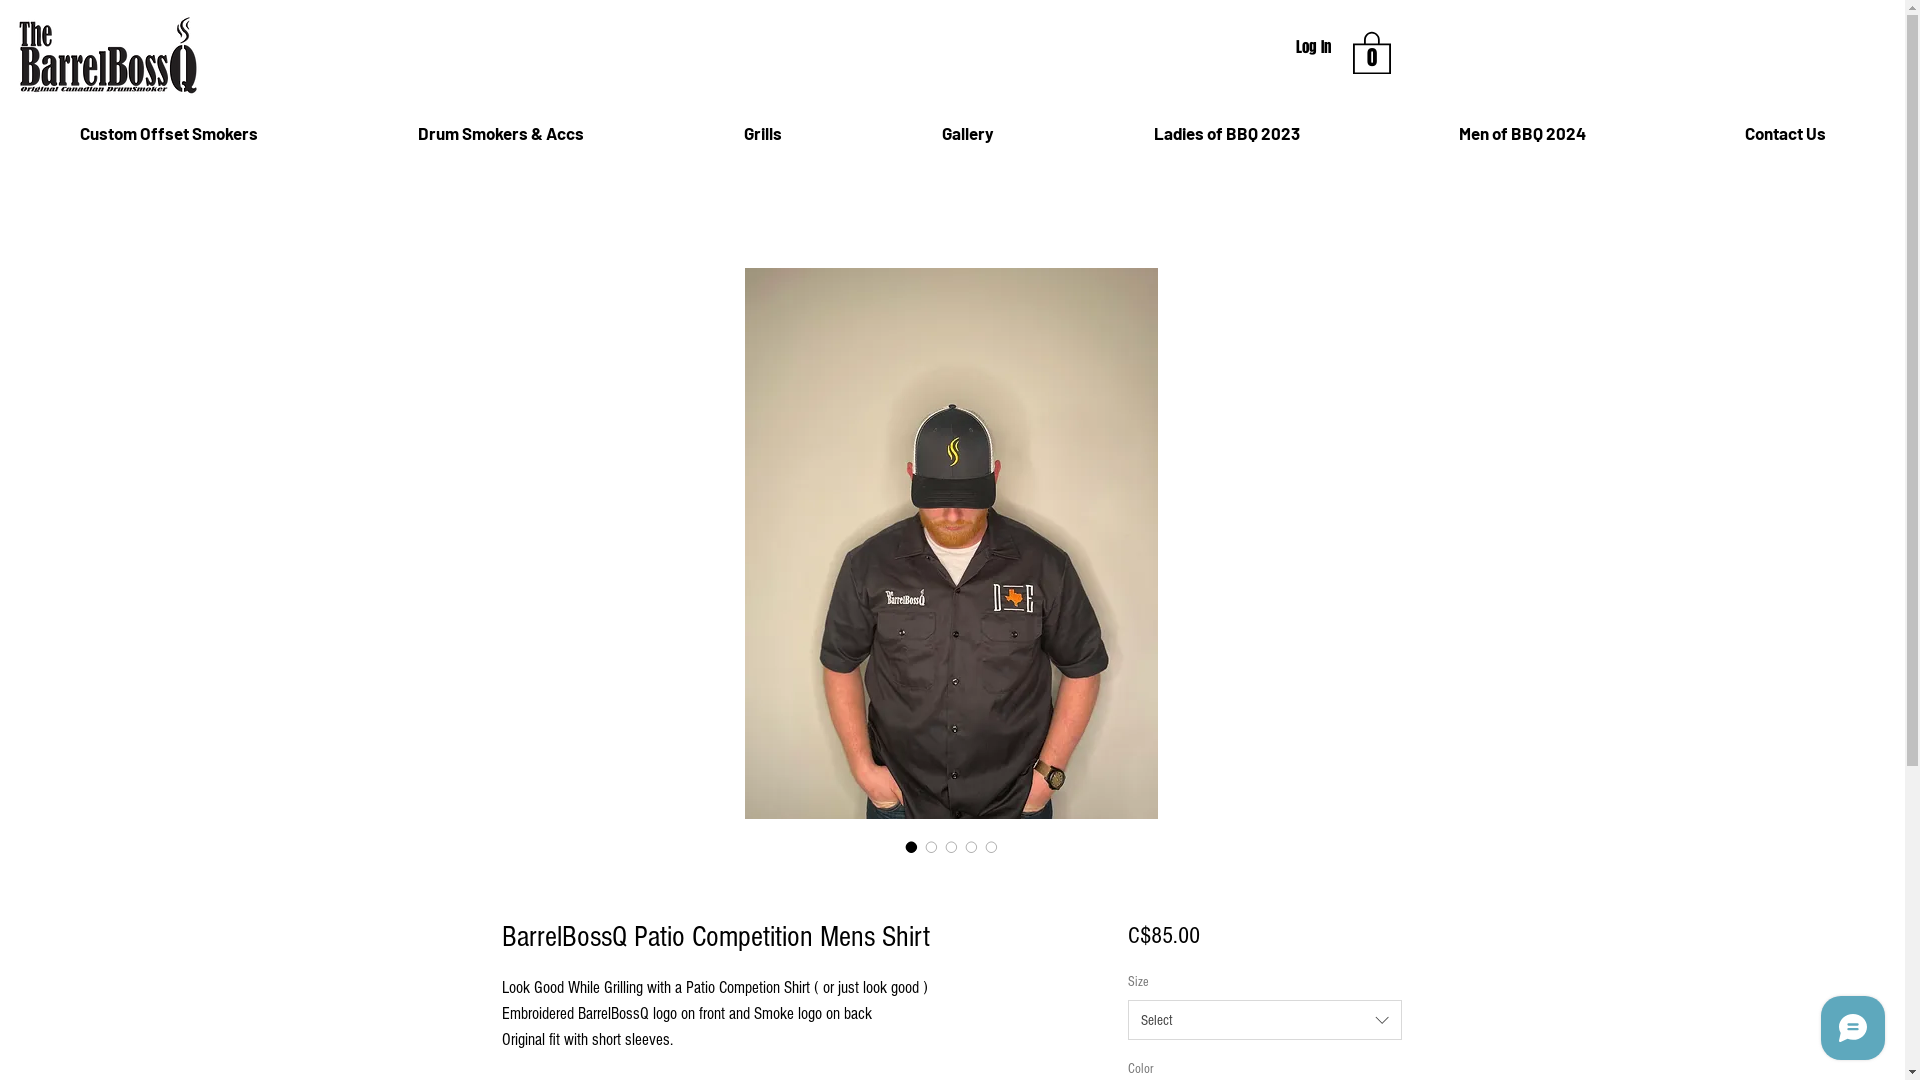  What do you see at coordinates (1371, 52) in the screenshot?
I see `0` at bounding box center [1371, 52].